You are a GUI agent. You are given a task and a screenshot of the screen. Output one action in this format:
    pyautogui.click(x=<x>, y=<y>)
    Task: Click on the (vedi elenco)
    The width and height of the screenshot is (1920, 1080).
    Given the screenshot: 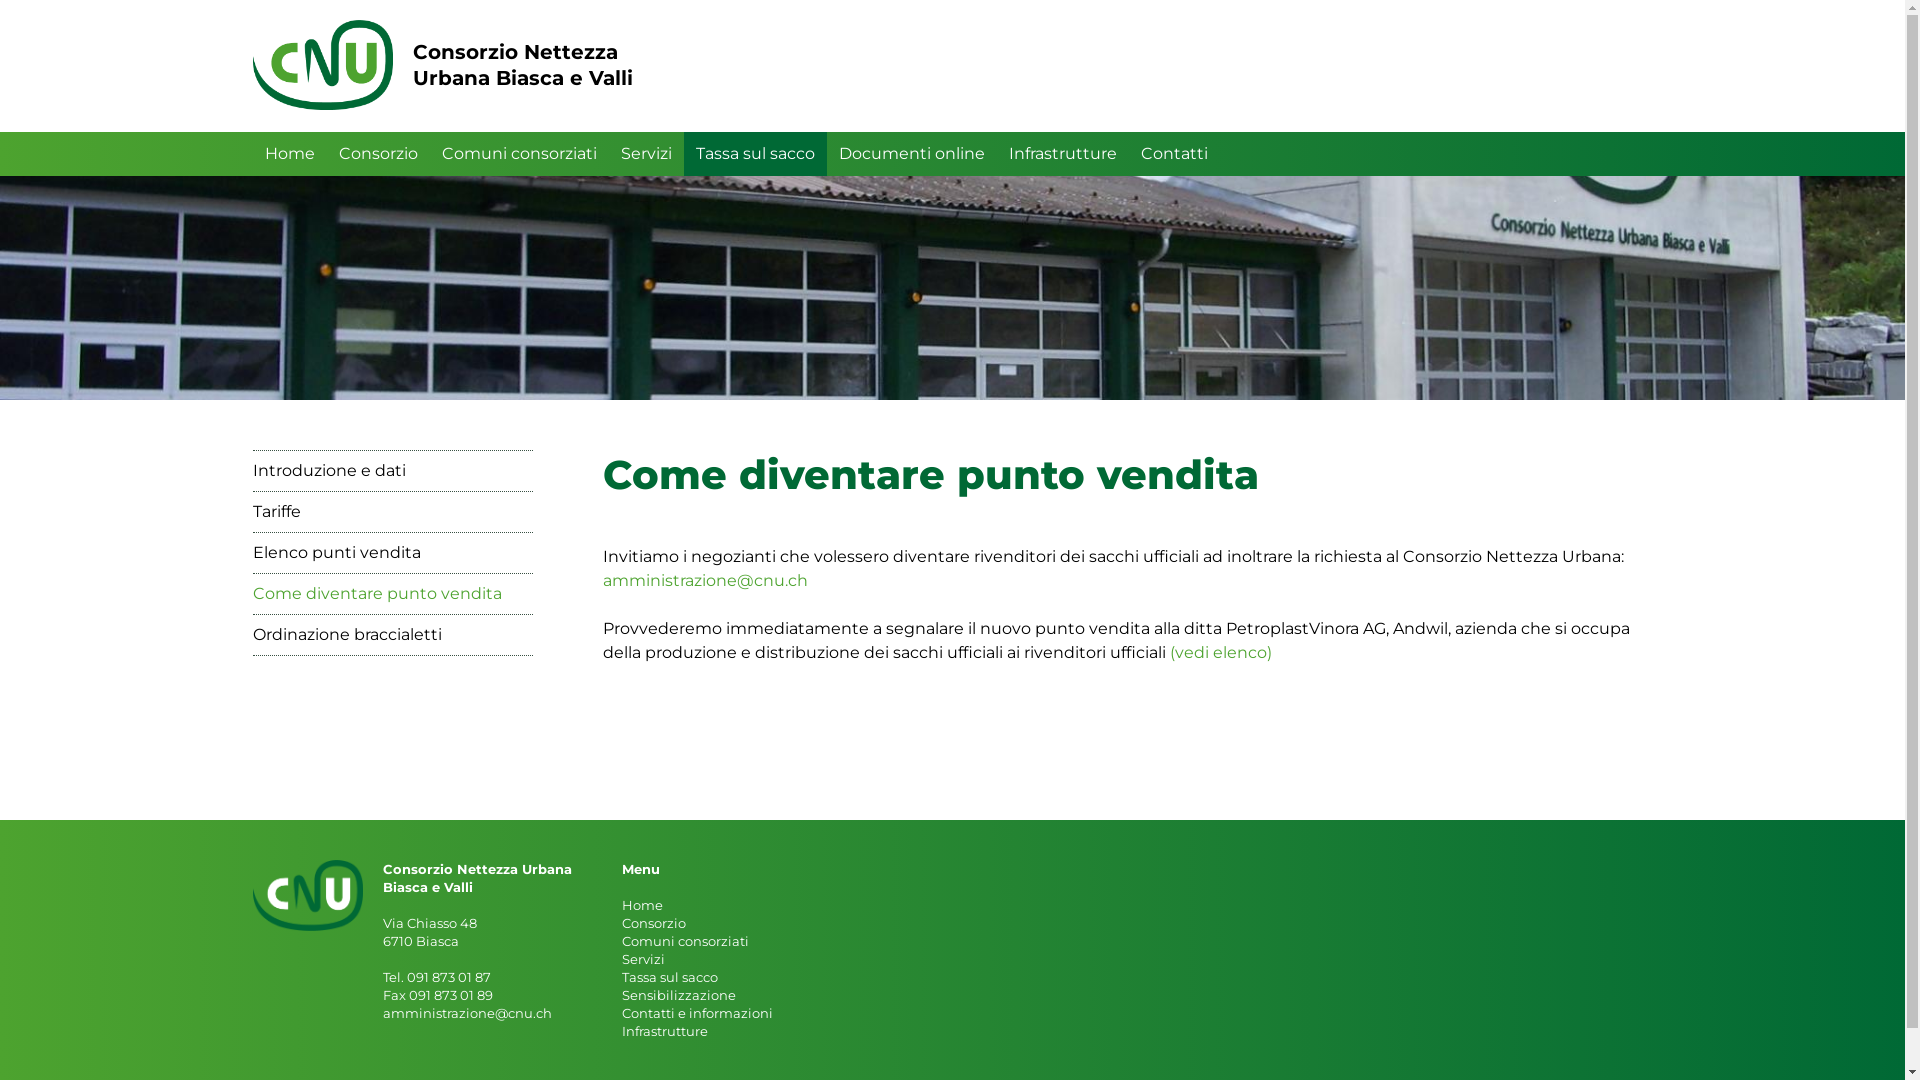 What is the action you would take?
    pyautogui.click(x=1221, y=652)
    